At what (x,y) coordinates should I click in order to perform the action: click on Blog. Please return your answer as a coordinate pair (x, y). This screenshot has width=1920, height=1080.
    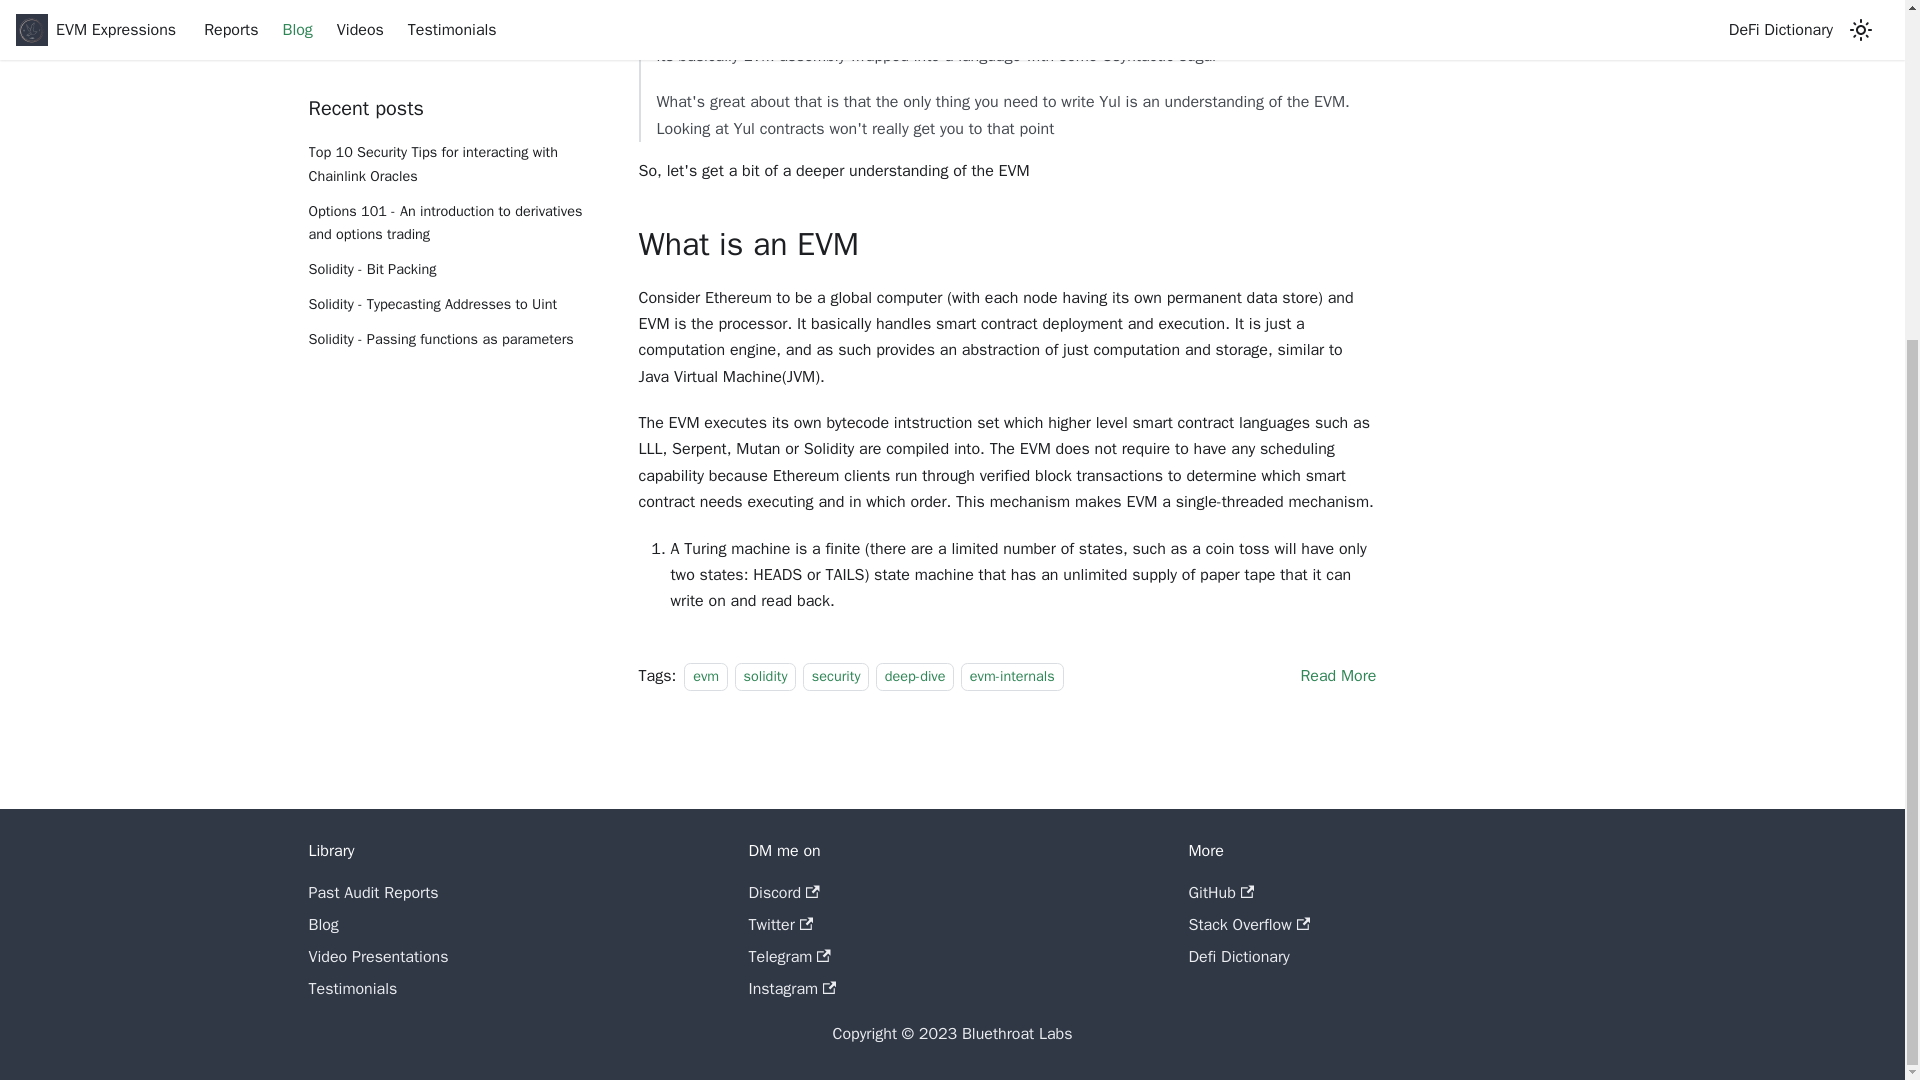
    Looking at the image, I should click on (322, 924).